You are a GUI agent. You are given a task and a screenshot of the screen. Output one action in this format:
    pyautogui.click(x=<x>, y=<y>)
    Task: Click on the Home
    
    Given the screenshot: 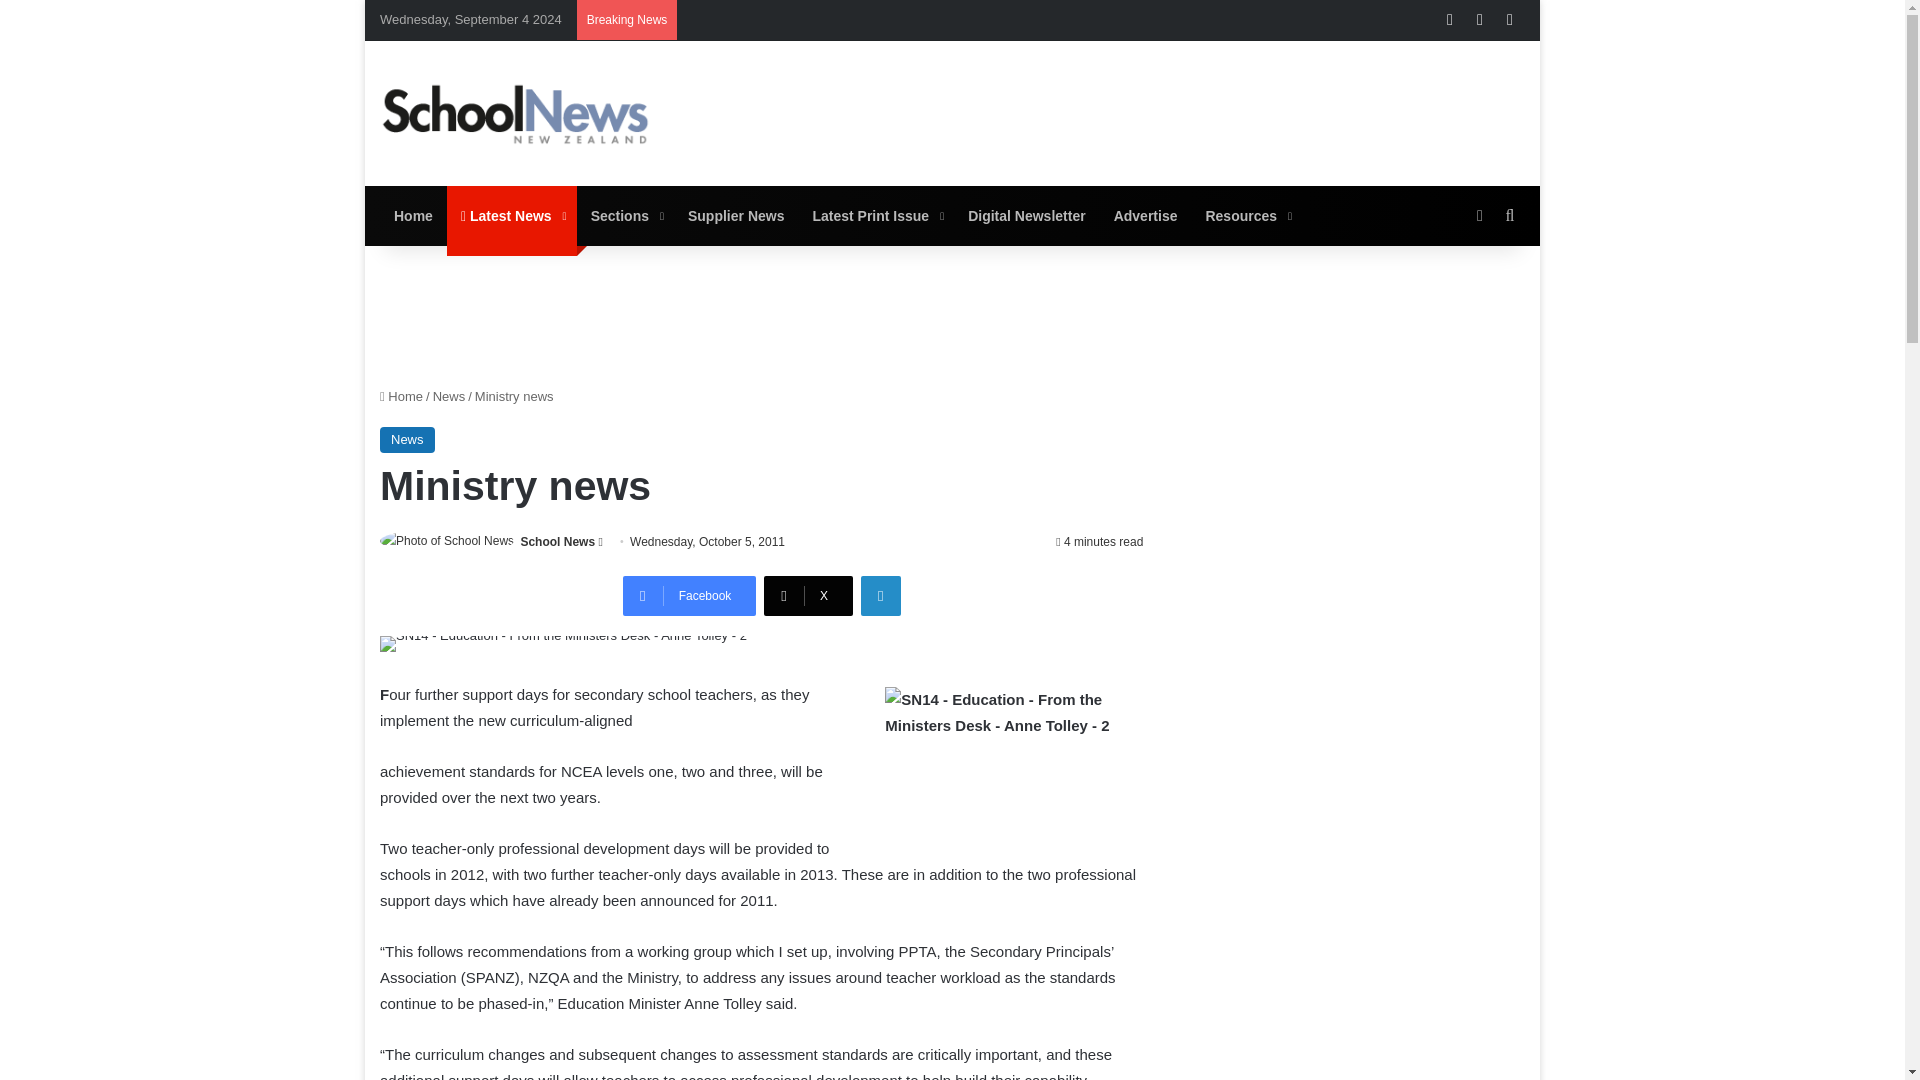 What is the action you would take?
    pyautogui.click(x=401, y=396)
    